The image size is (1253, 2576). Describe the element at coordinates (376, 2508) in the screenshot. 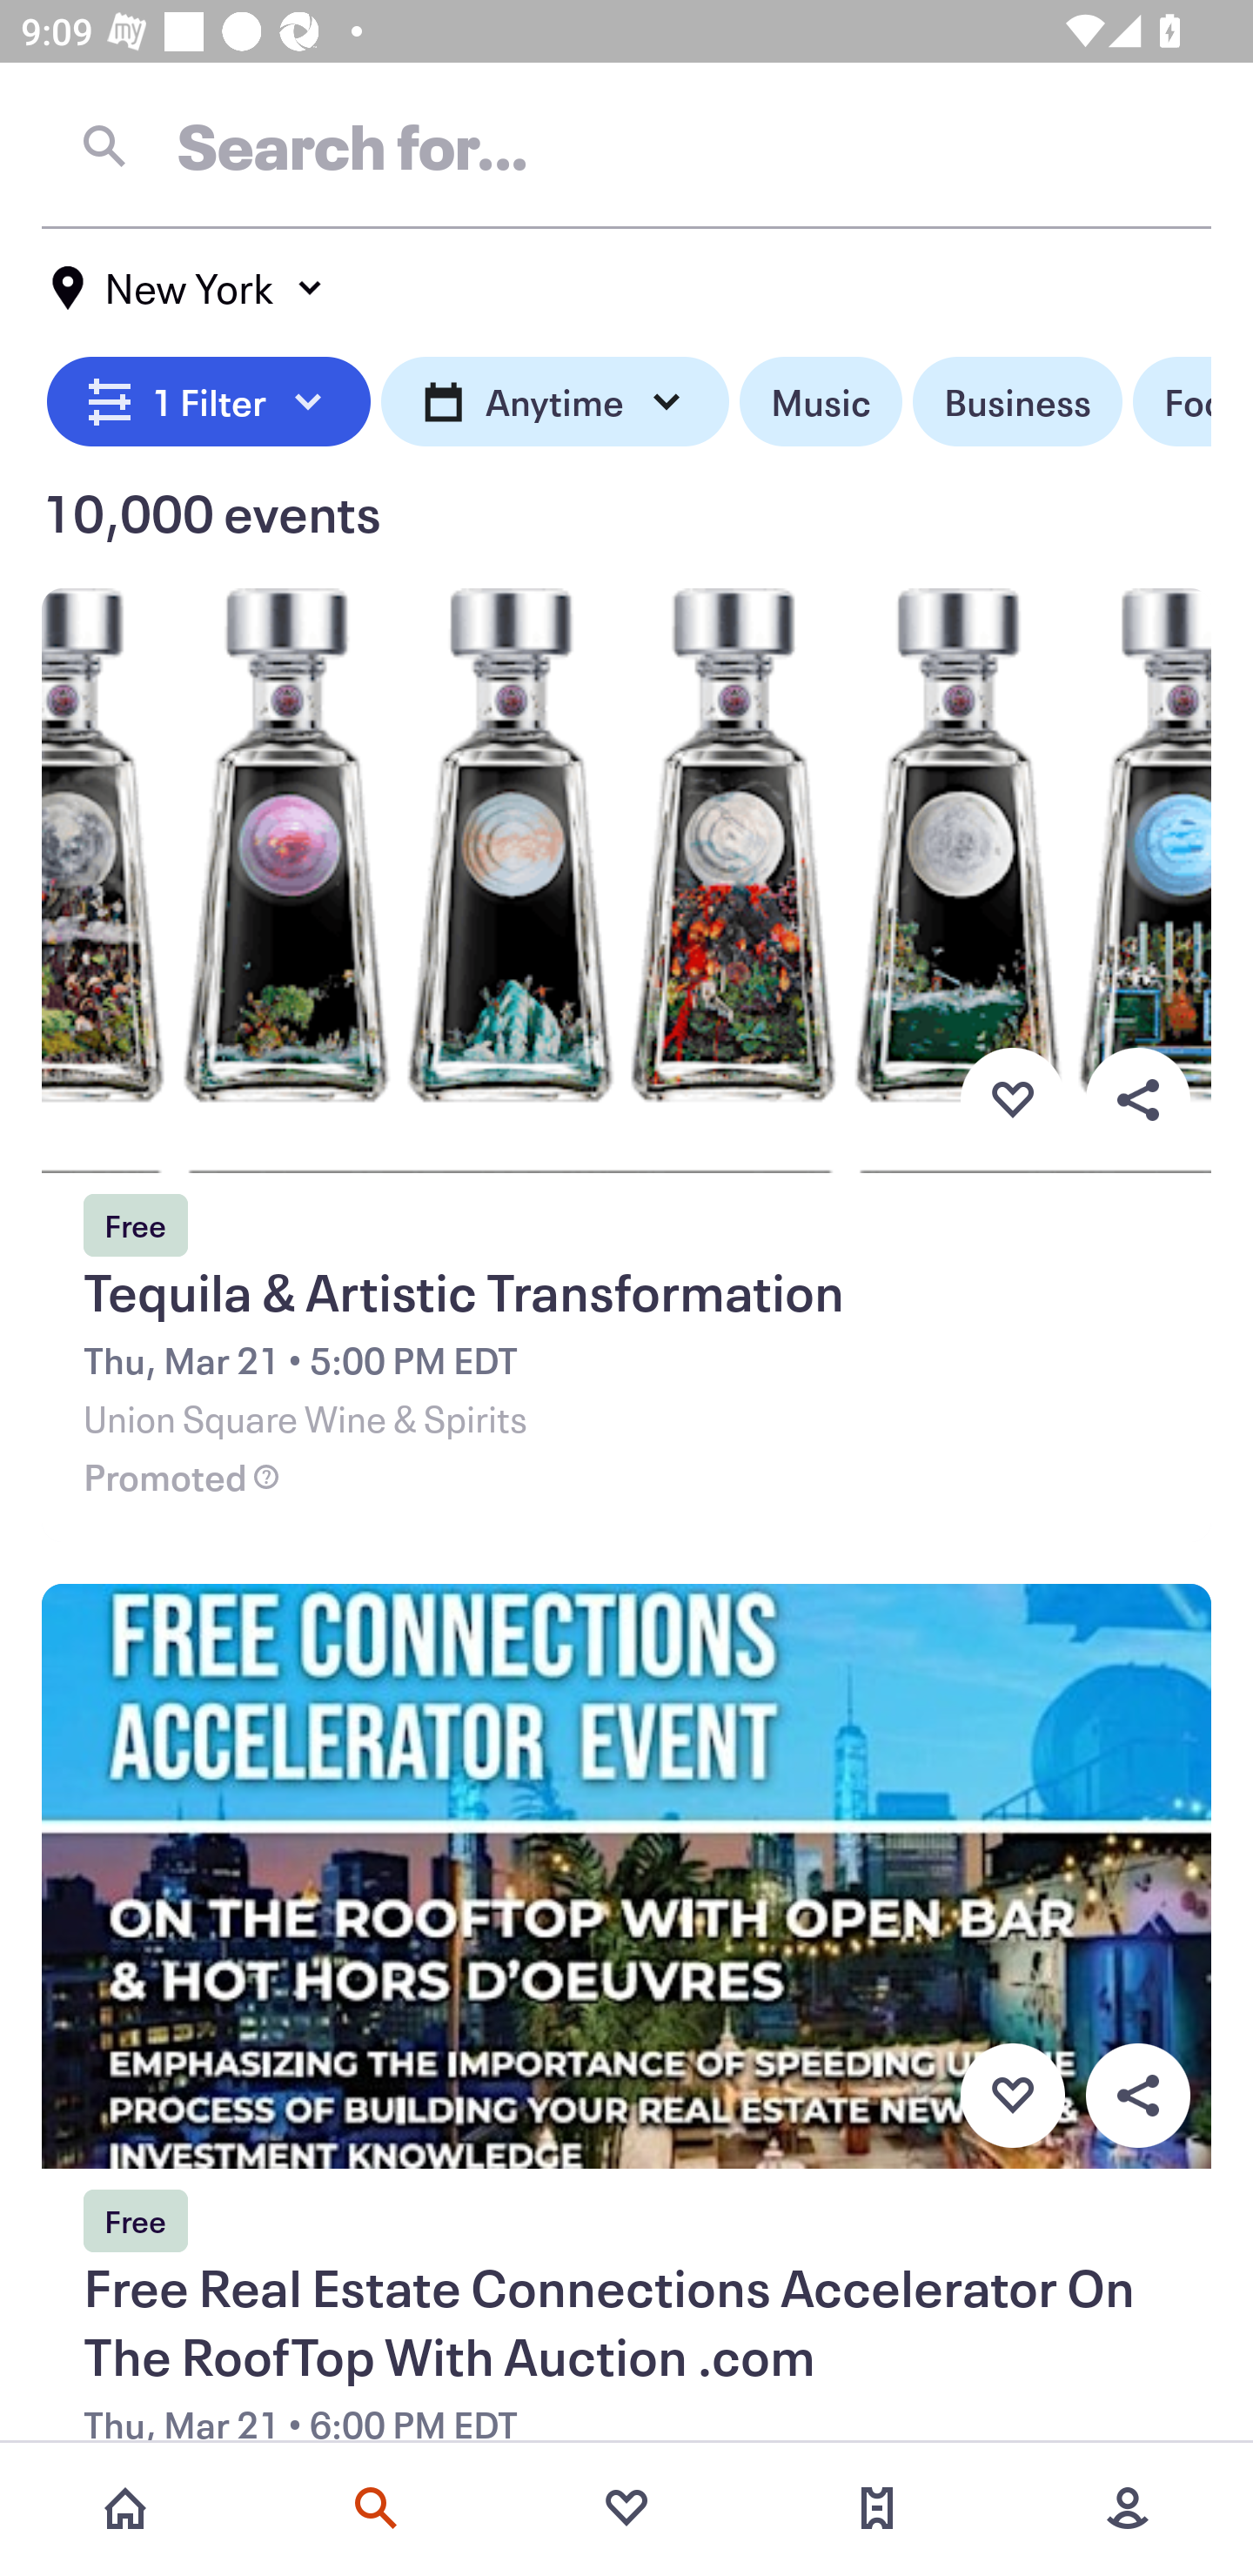

I see `Search events` at that location.